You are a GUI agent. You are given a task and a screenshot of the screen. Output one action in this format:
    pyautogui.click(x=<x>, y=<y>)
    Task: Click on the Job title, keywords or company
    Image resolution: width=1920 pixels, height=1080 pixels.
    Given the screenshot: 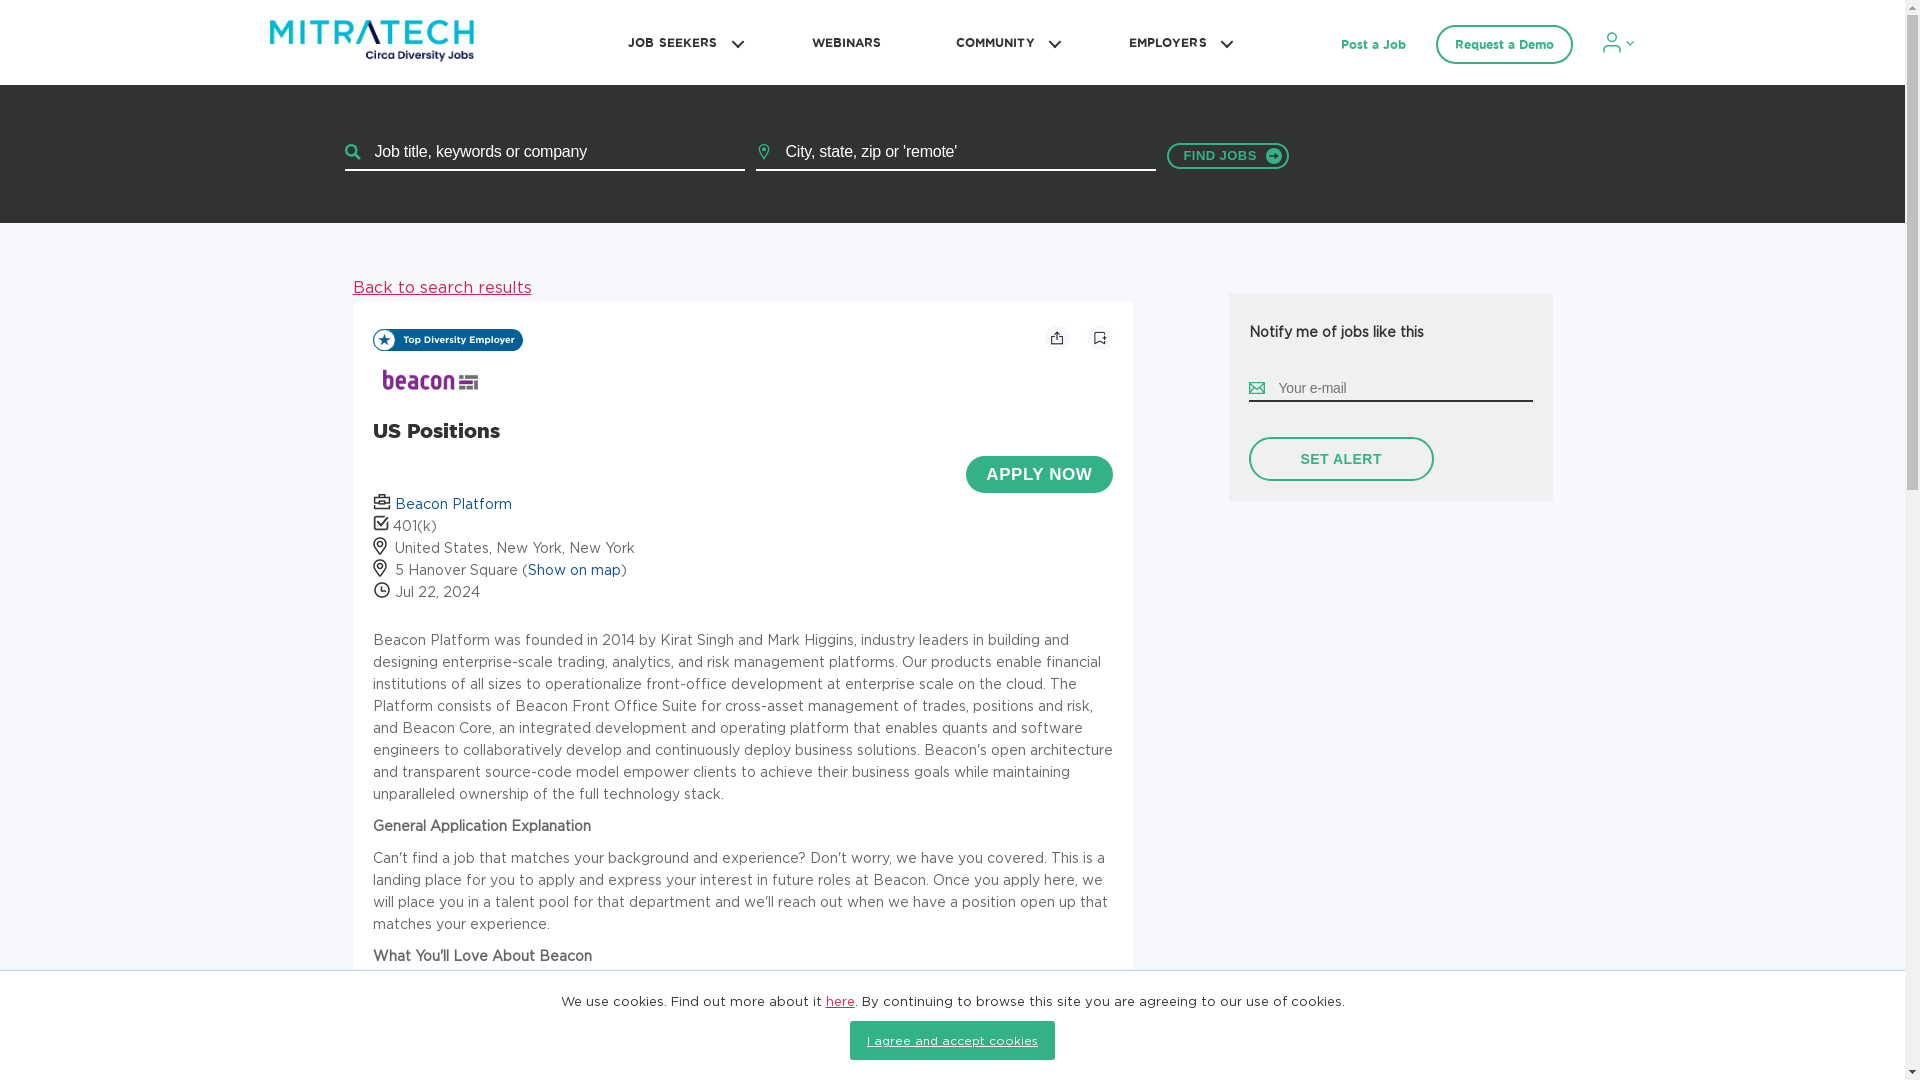 What is the action you would take?
    pyautogui.click(x=544, y=152)
    